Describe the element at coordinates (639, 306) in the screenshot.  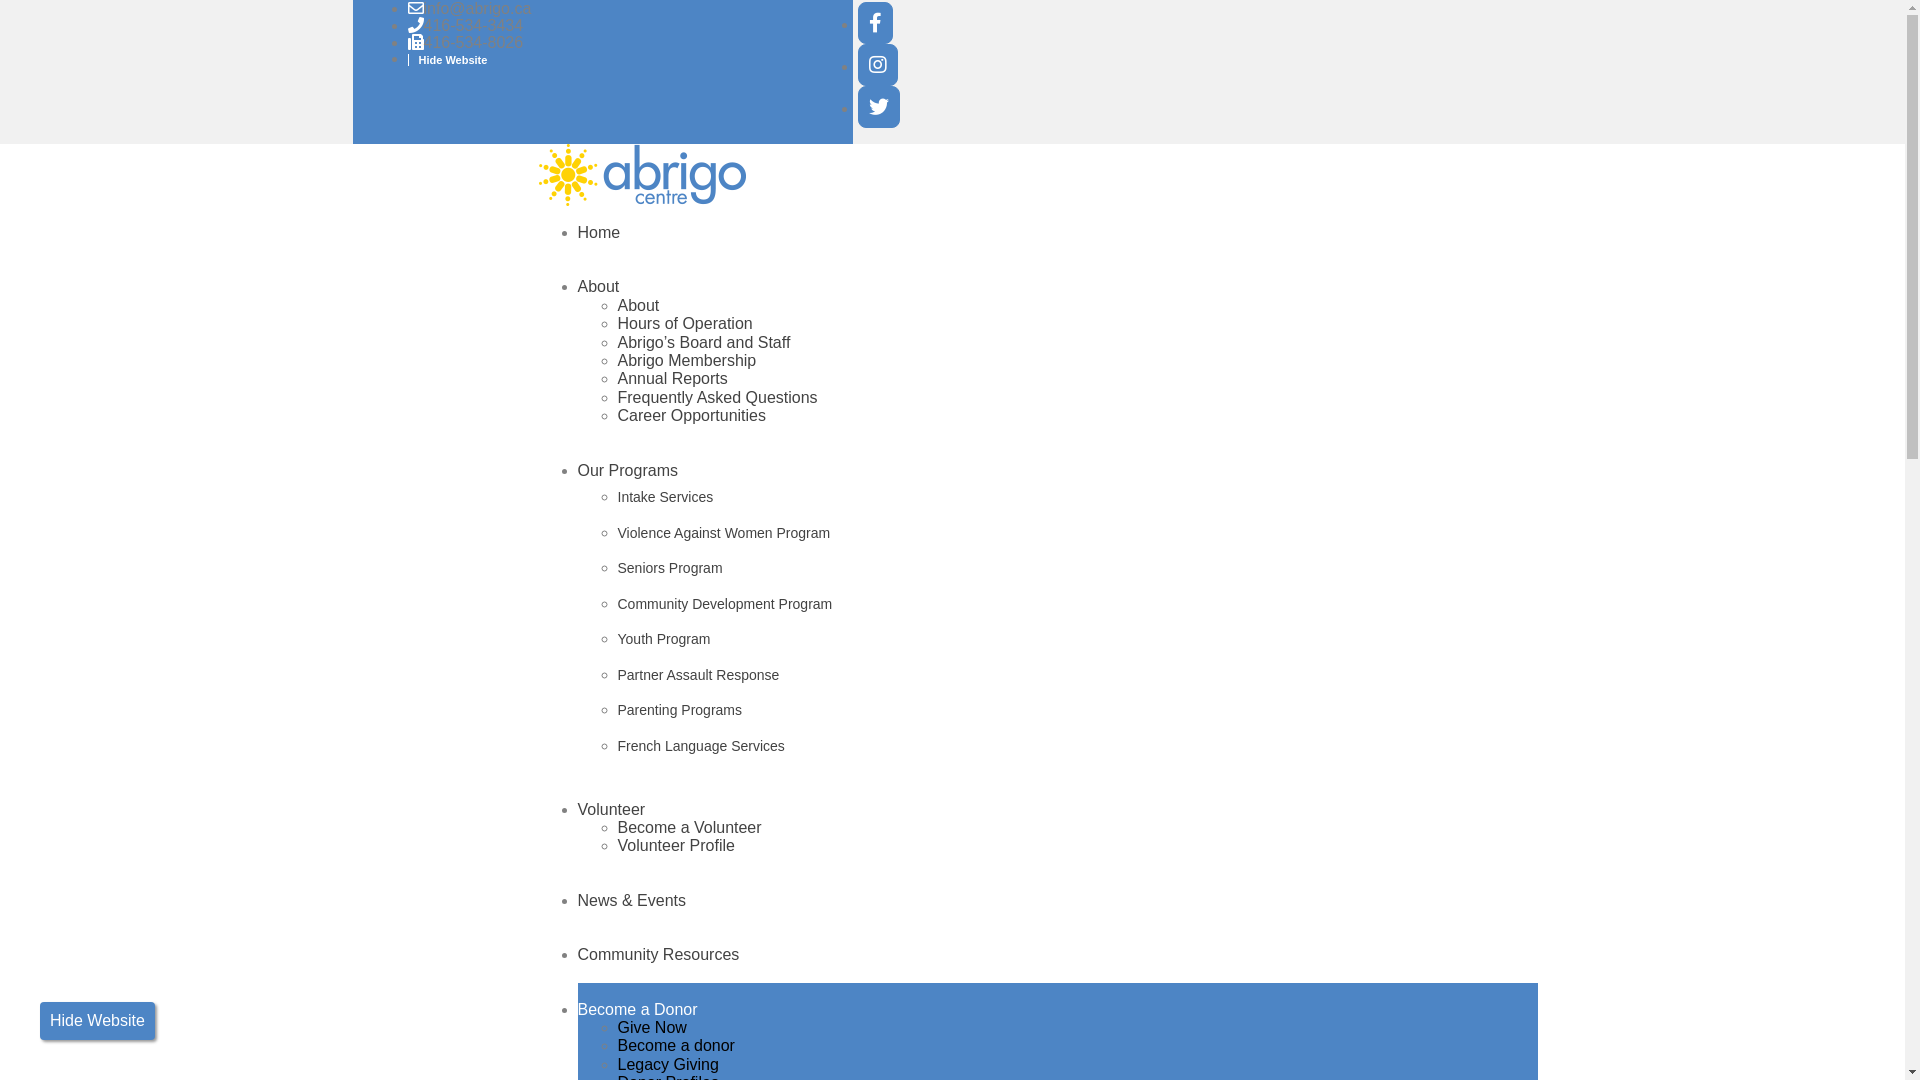
I see `About` at that location.